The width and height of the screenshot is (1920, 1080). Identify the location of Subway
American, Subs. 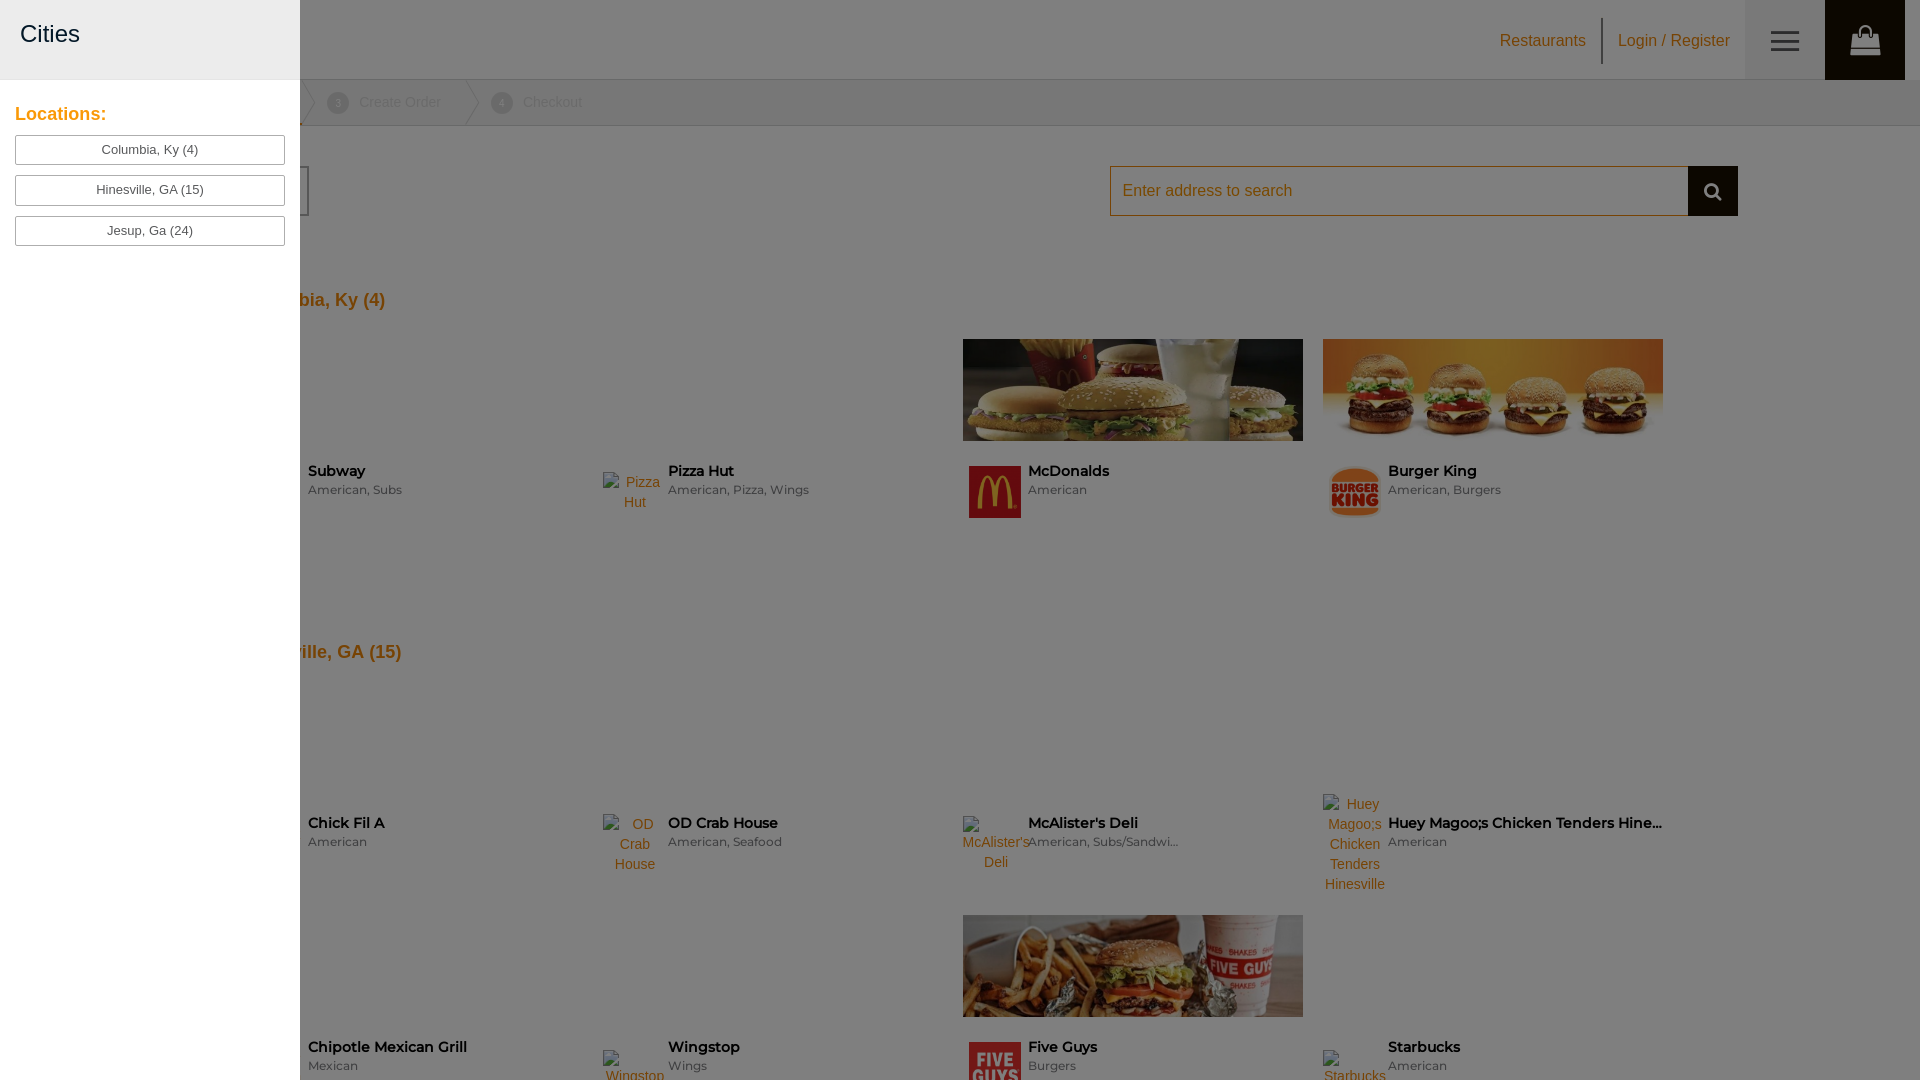
(412, 441).